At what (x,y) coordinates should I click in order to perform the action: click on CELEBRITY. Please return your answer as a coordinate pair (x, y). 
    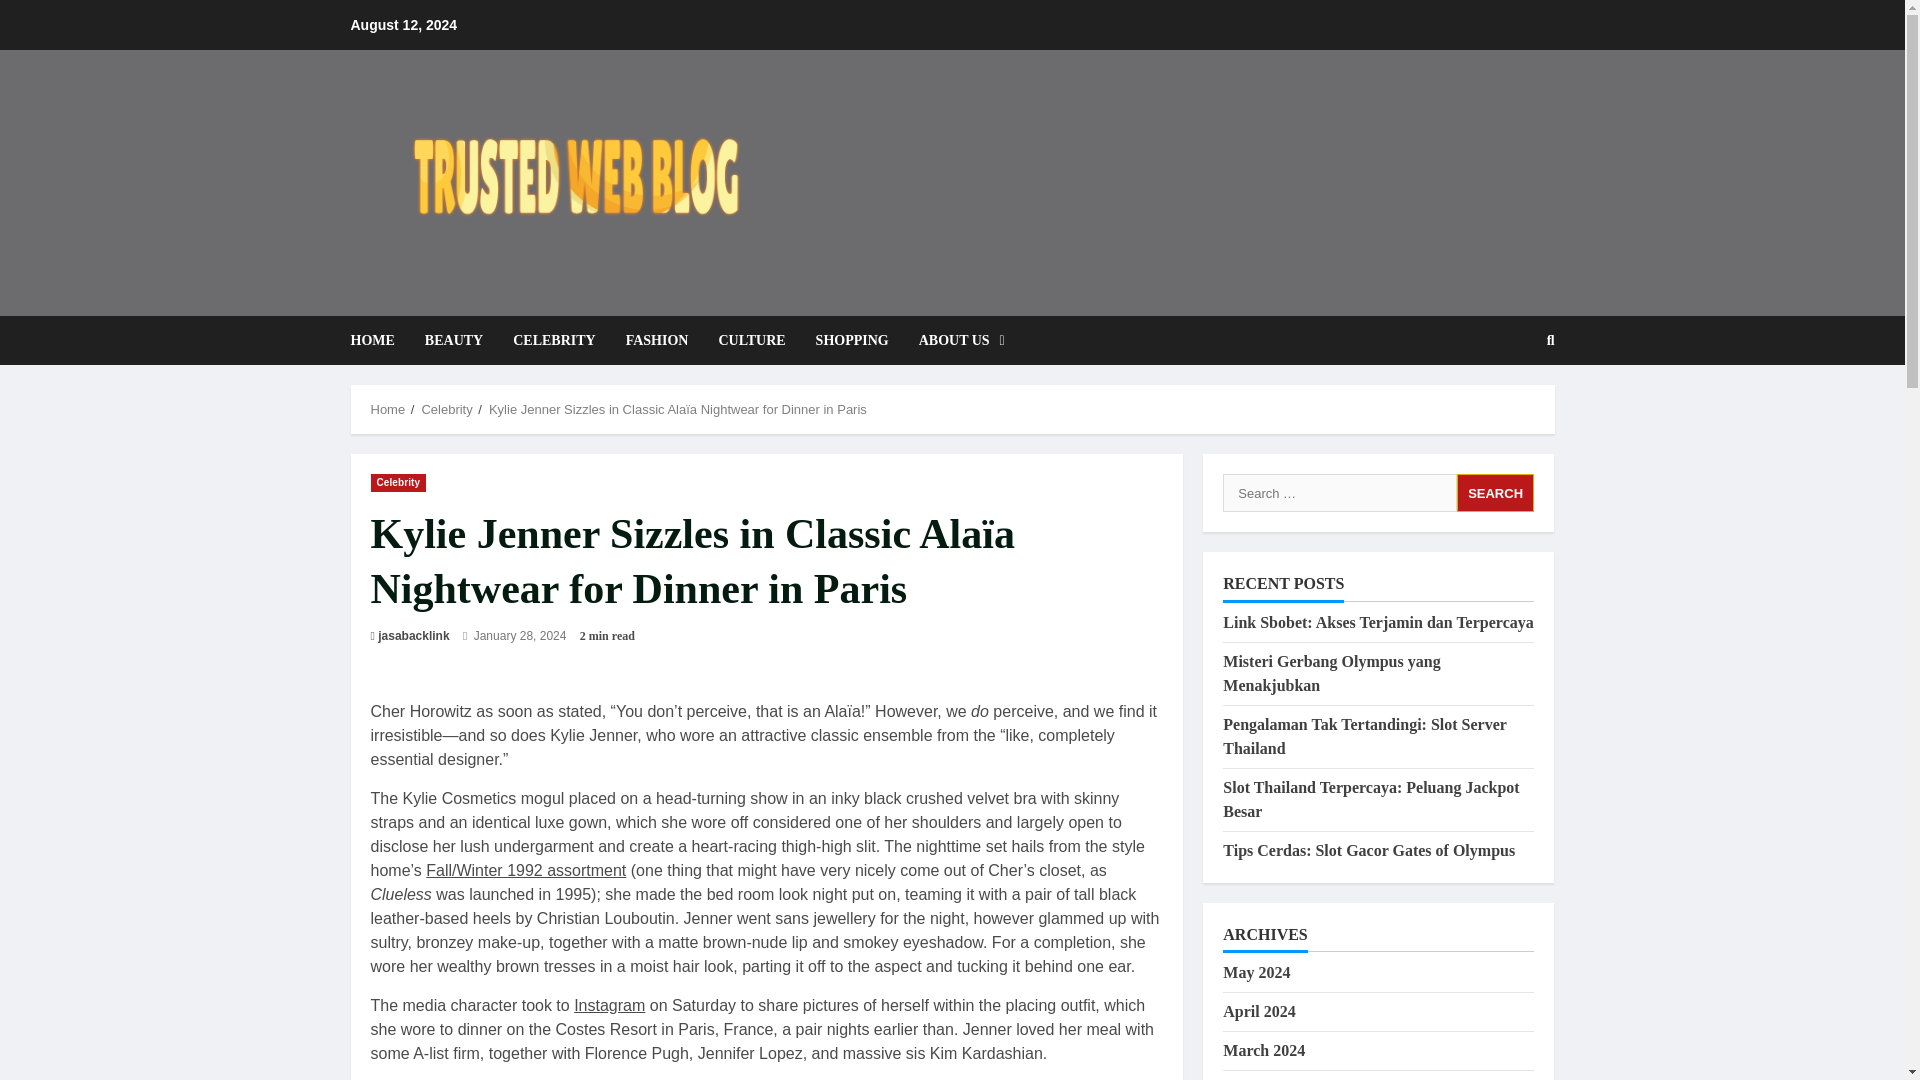
    Looking at the image, I should click on (554, 340).